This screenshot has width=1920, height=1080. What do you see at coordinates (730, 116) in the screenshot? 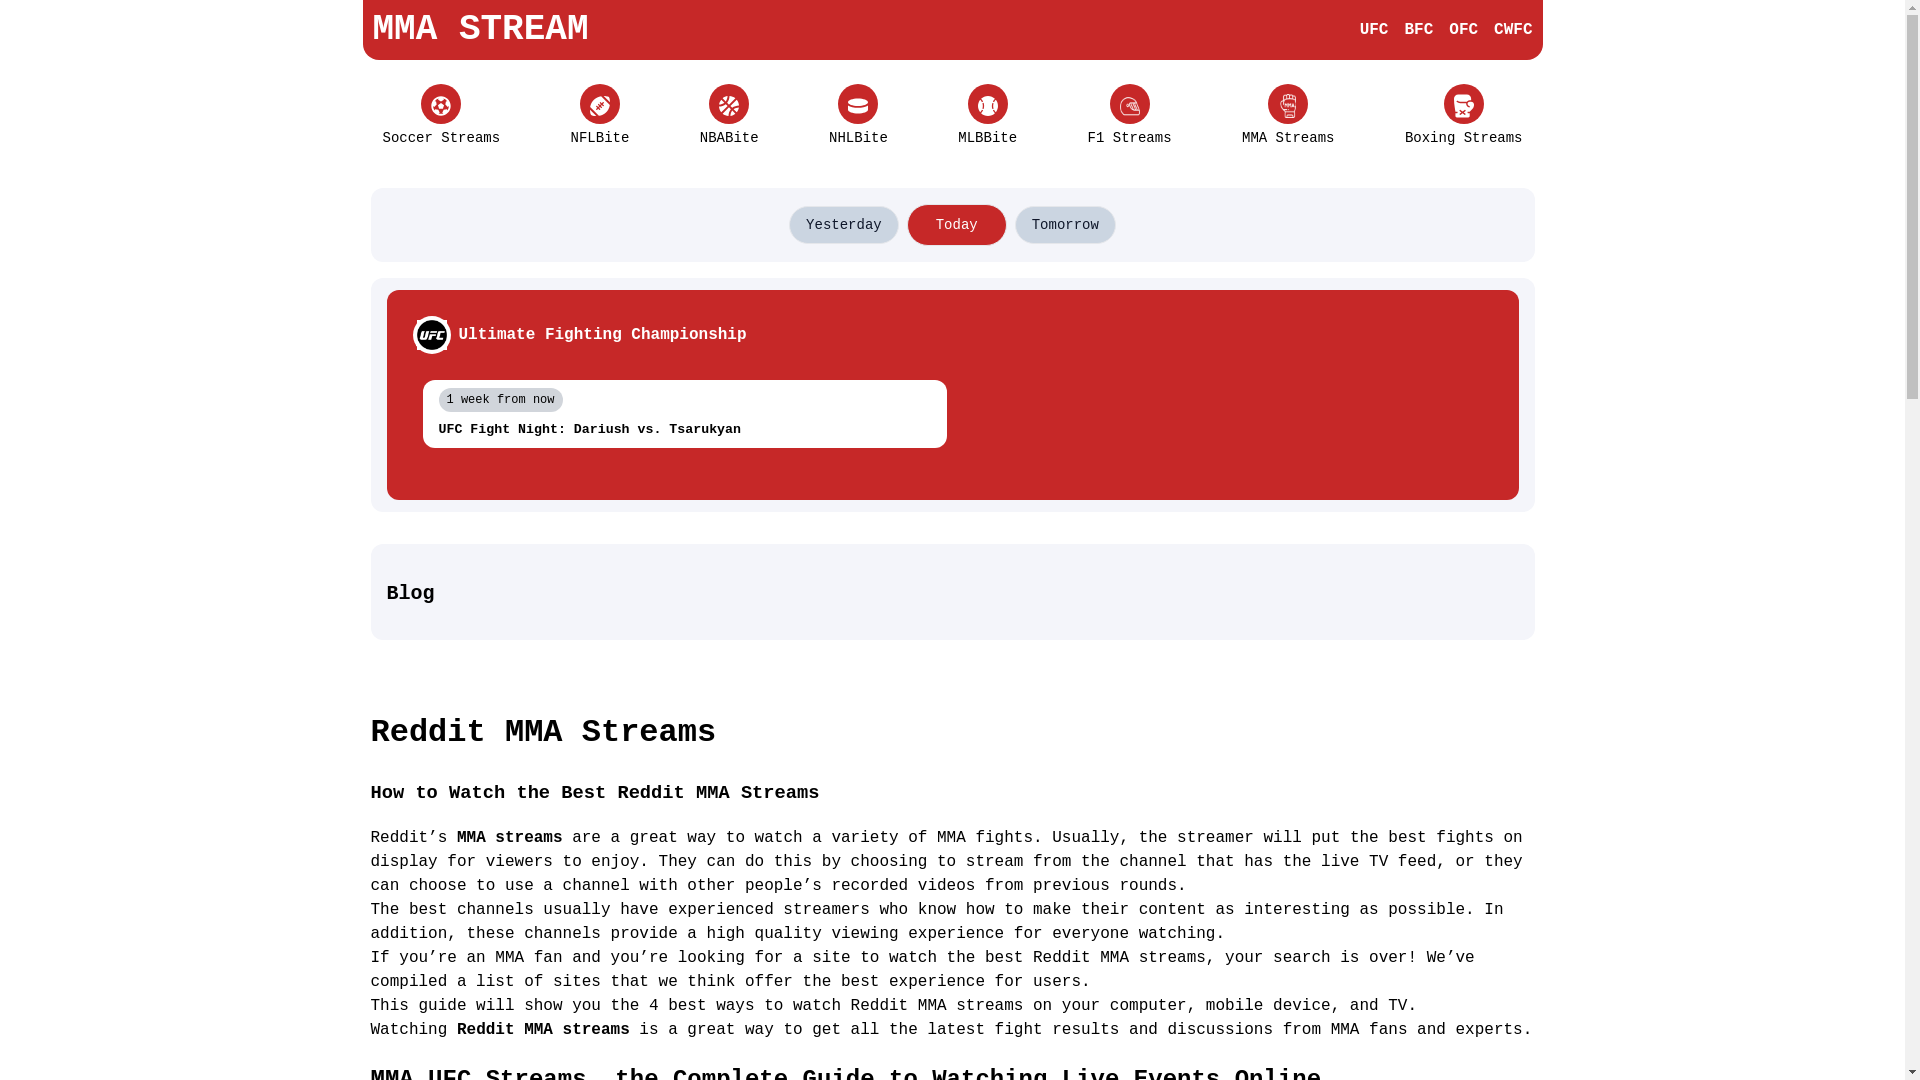
I see `NBABite` at bounding box center [730, 116].